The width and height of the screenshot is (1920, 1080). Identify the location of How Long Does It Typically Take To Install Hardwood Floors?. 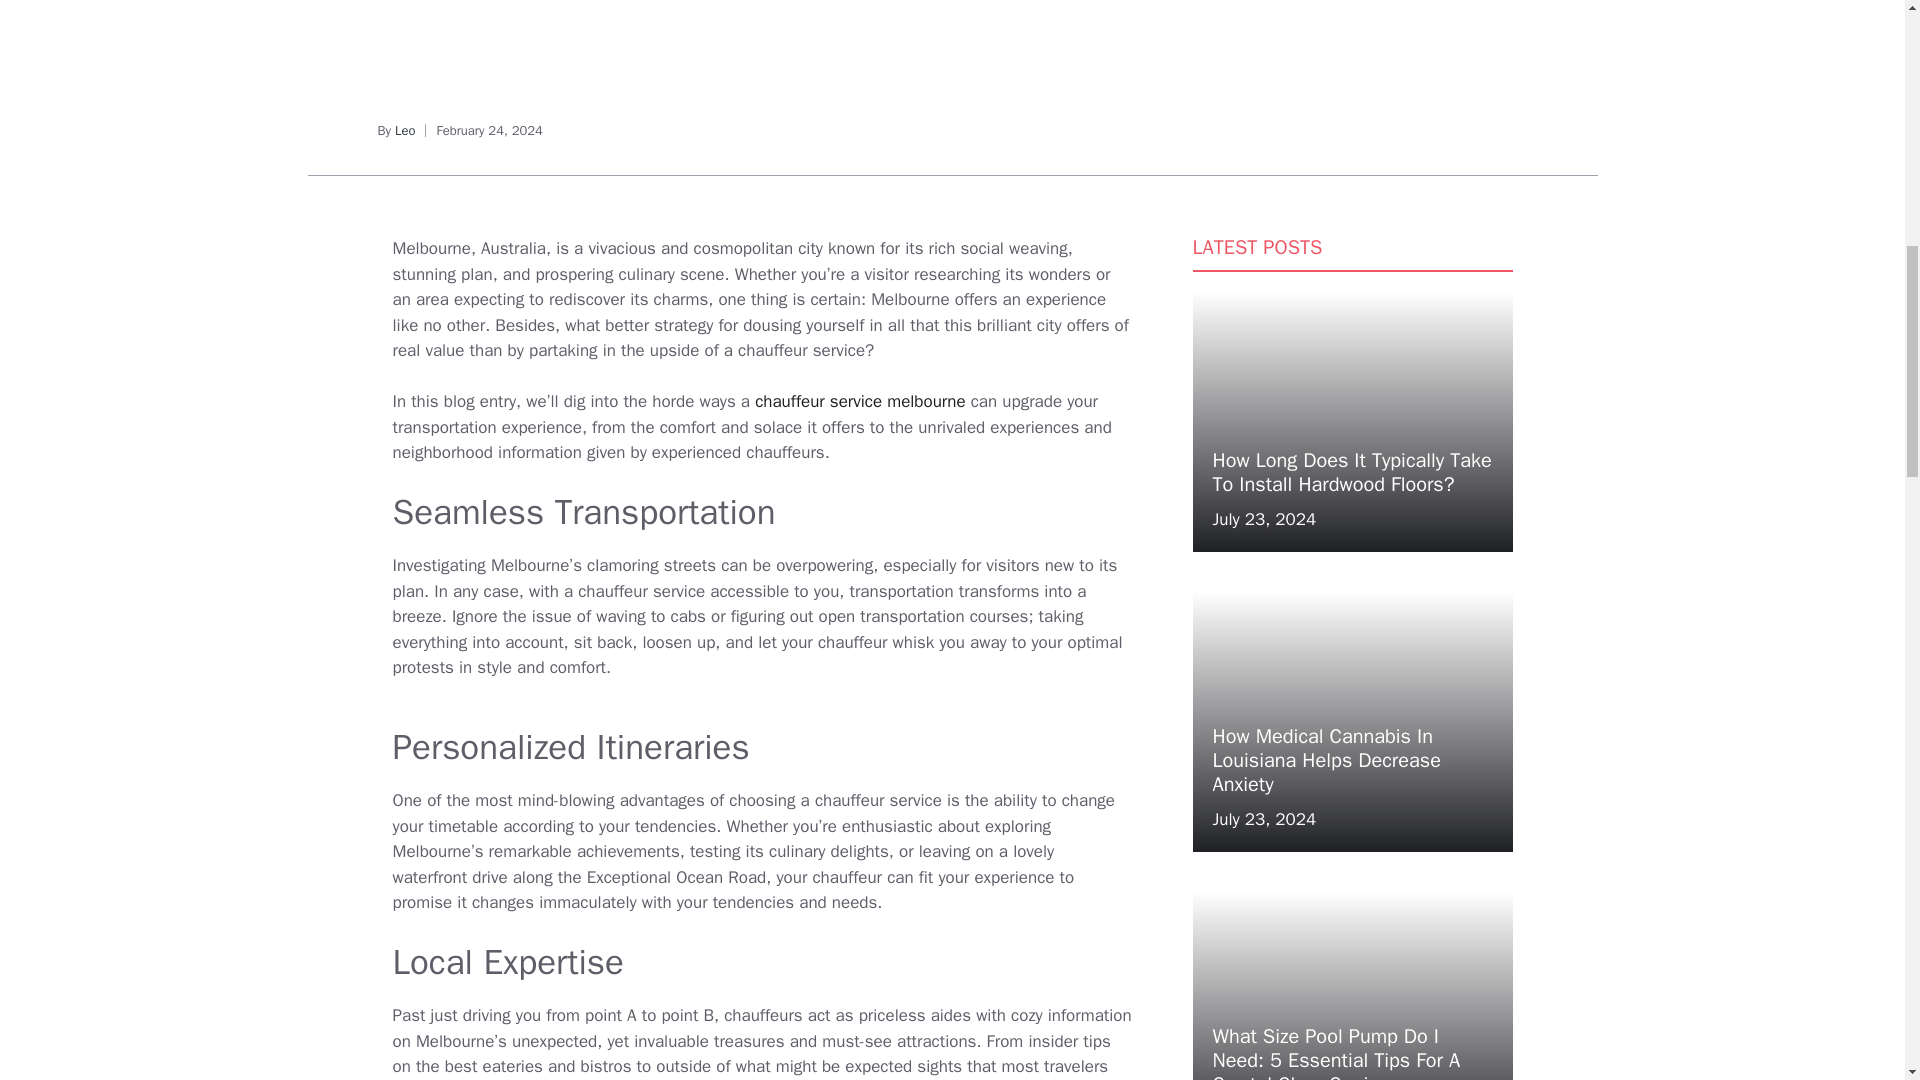
(1351, 472).